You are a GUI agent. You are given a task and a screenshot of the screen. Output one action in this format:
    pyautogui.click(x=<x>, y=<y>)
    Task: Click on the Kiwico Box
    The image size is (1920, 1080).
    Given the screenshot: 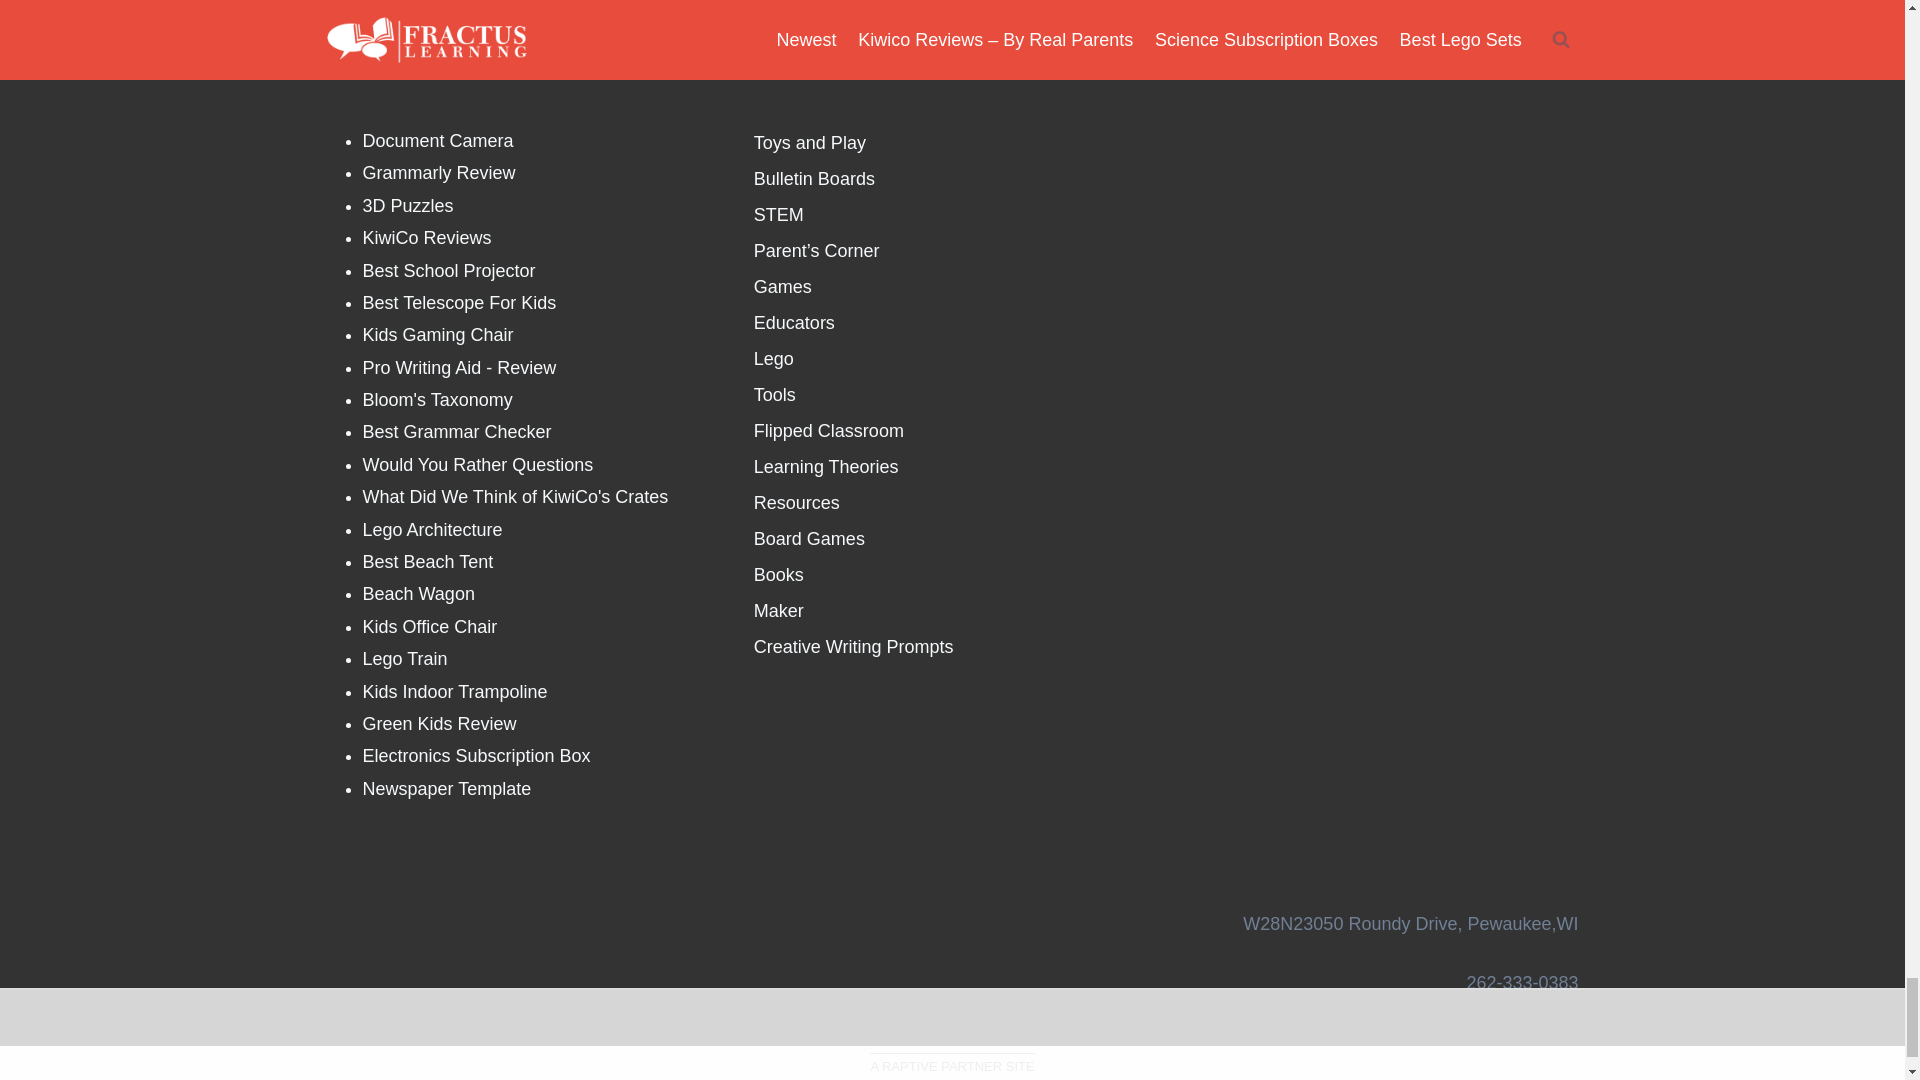 What is the action you would take?
    pyautogui.click(x=426, y=238)
    